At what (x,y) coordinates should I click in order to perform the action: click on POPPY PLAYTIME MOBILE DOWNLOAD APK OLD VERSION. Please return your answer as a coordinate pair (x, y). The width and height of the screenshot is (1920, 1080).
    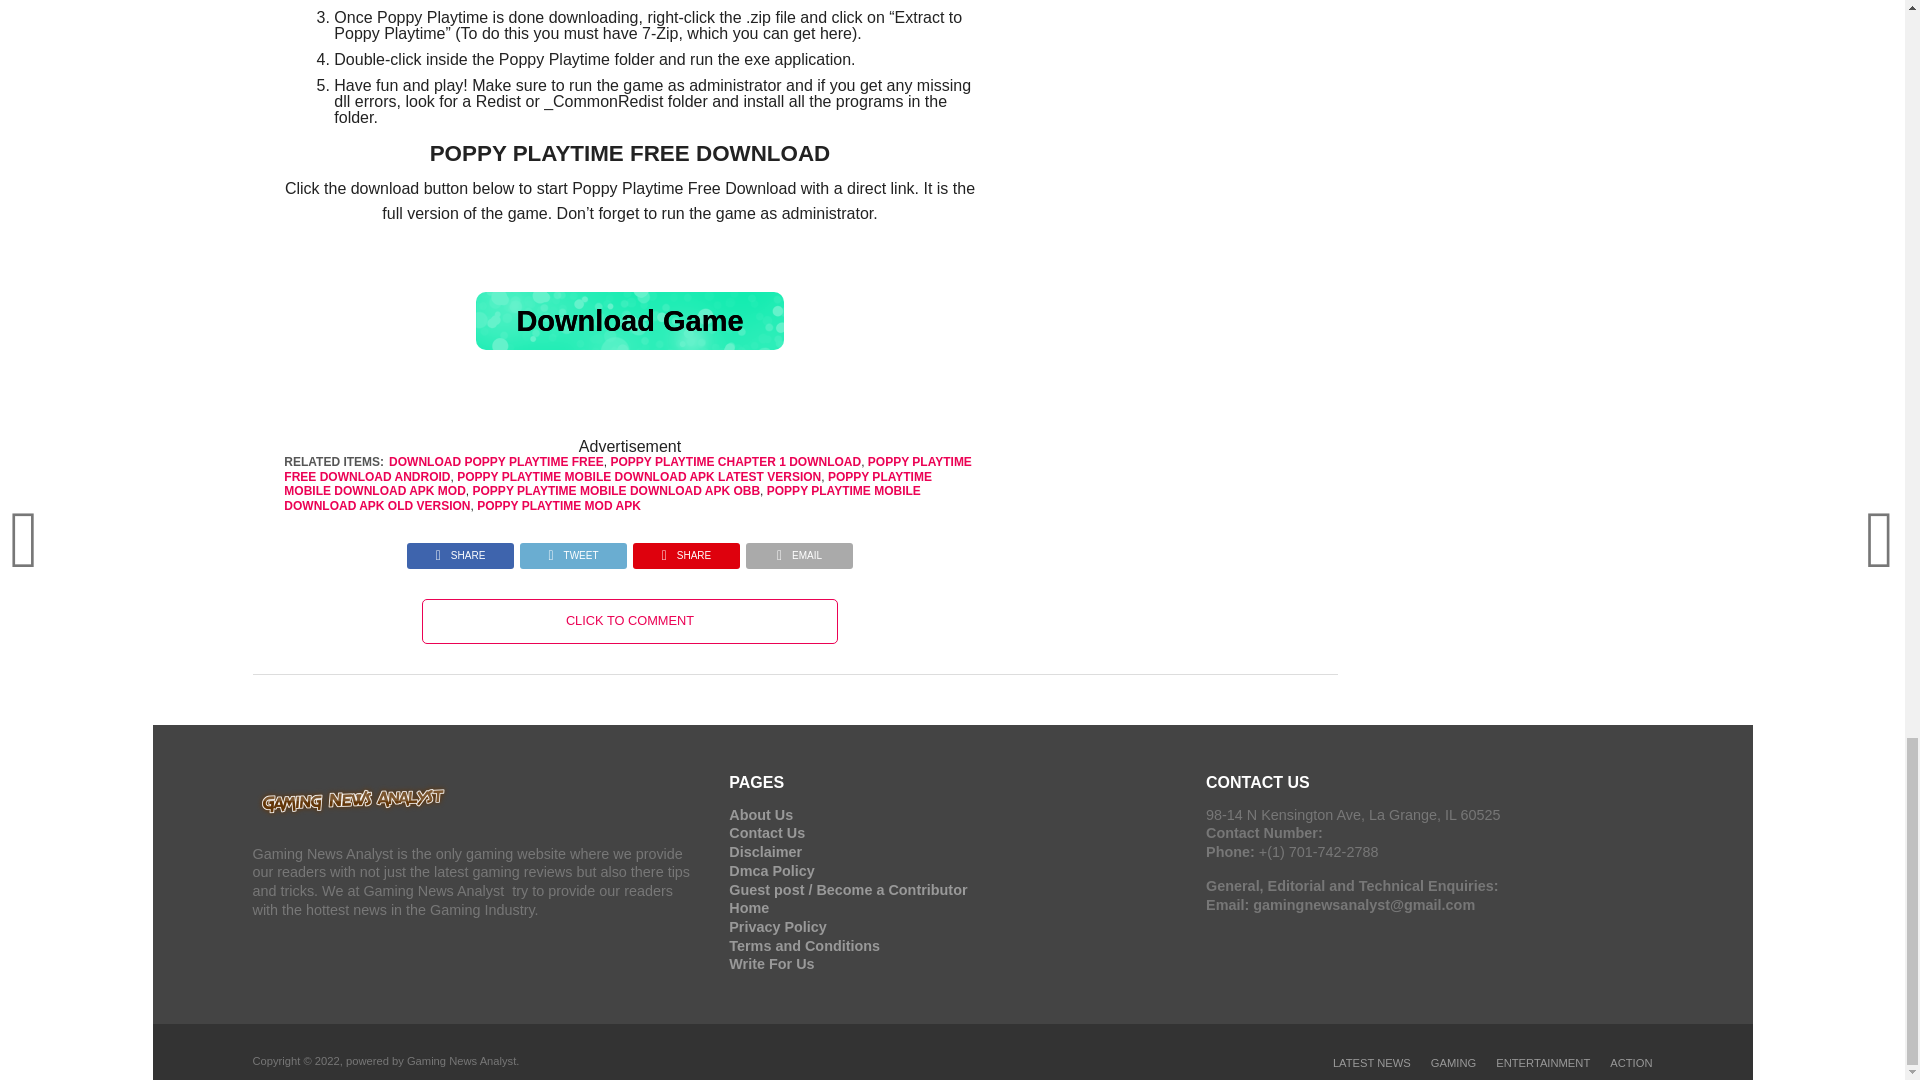
    Looking at the image, I should click on (602, 497).